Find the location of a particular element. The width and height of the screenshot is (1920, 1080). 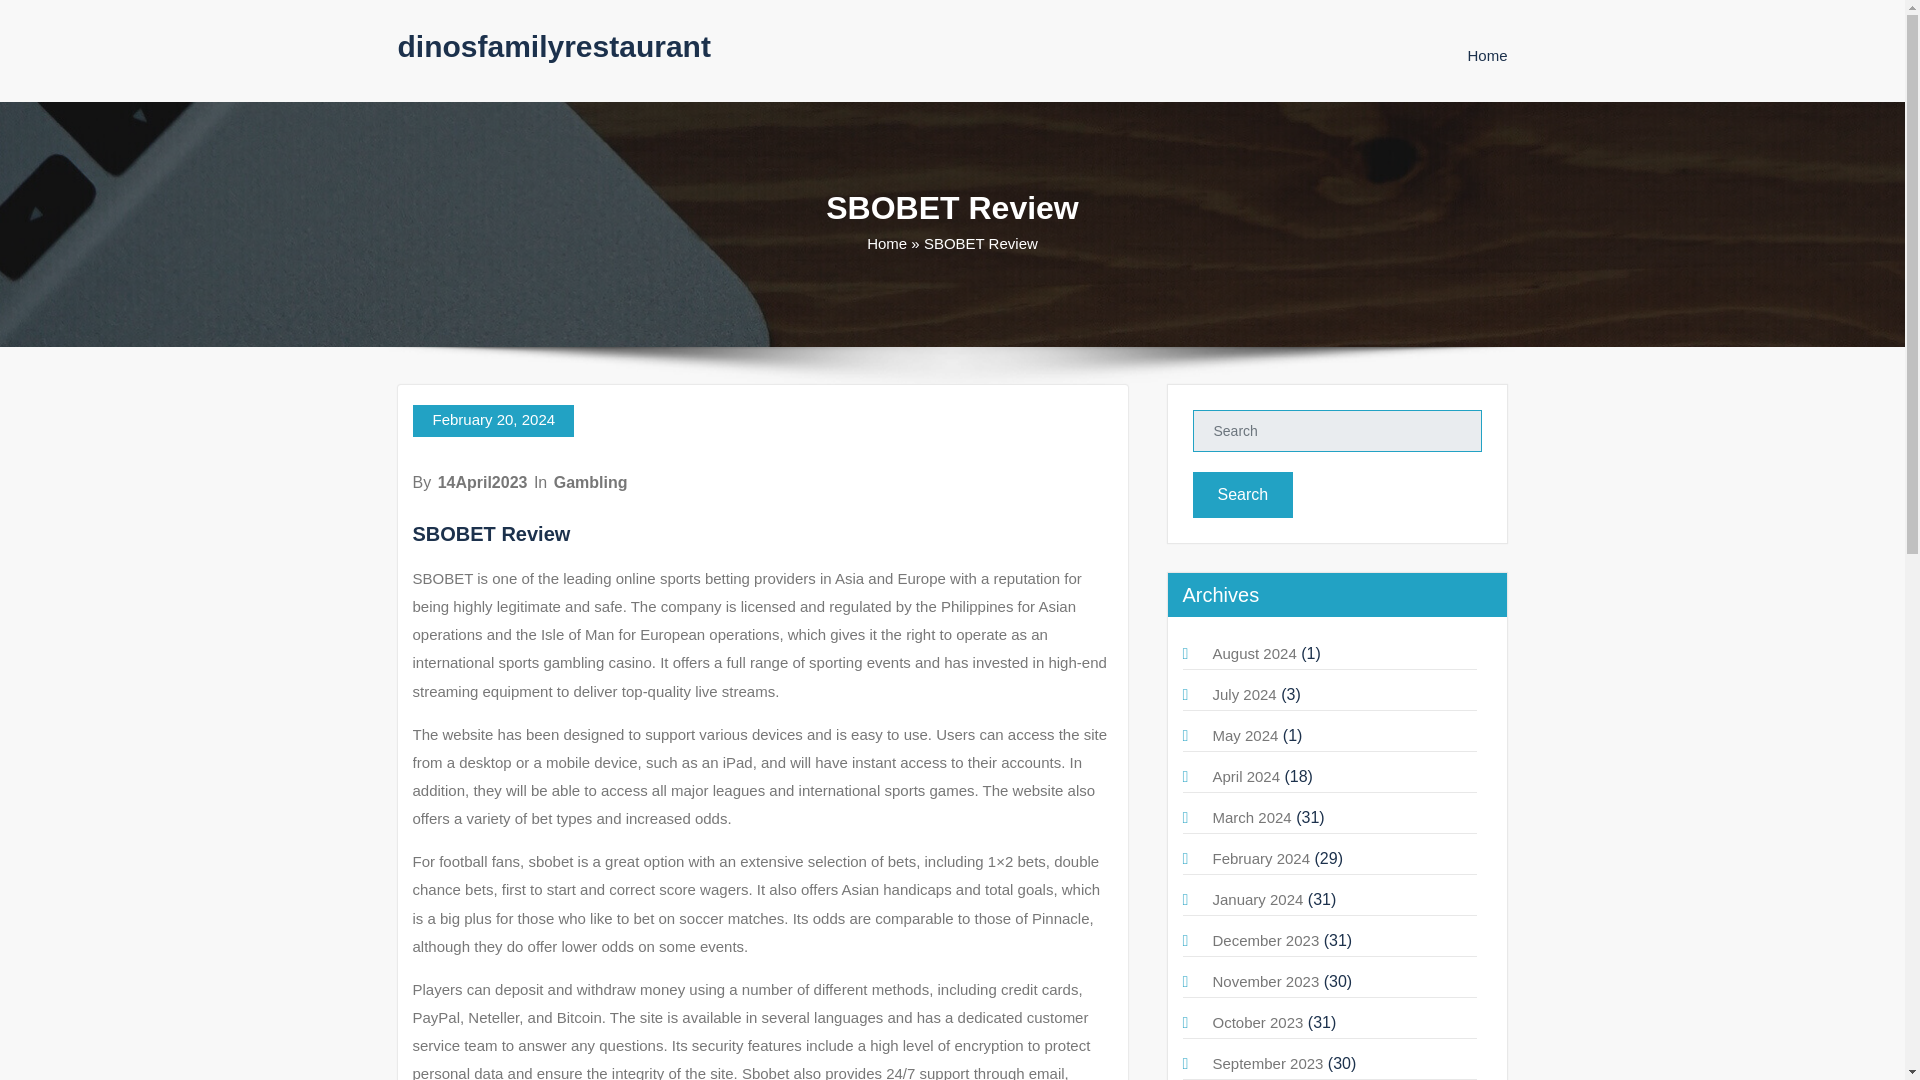

May 2024 is located at coordinates (1244, 735).